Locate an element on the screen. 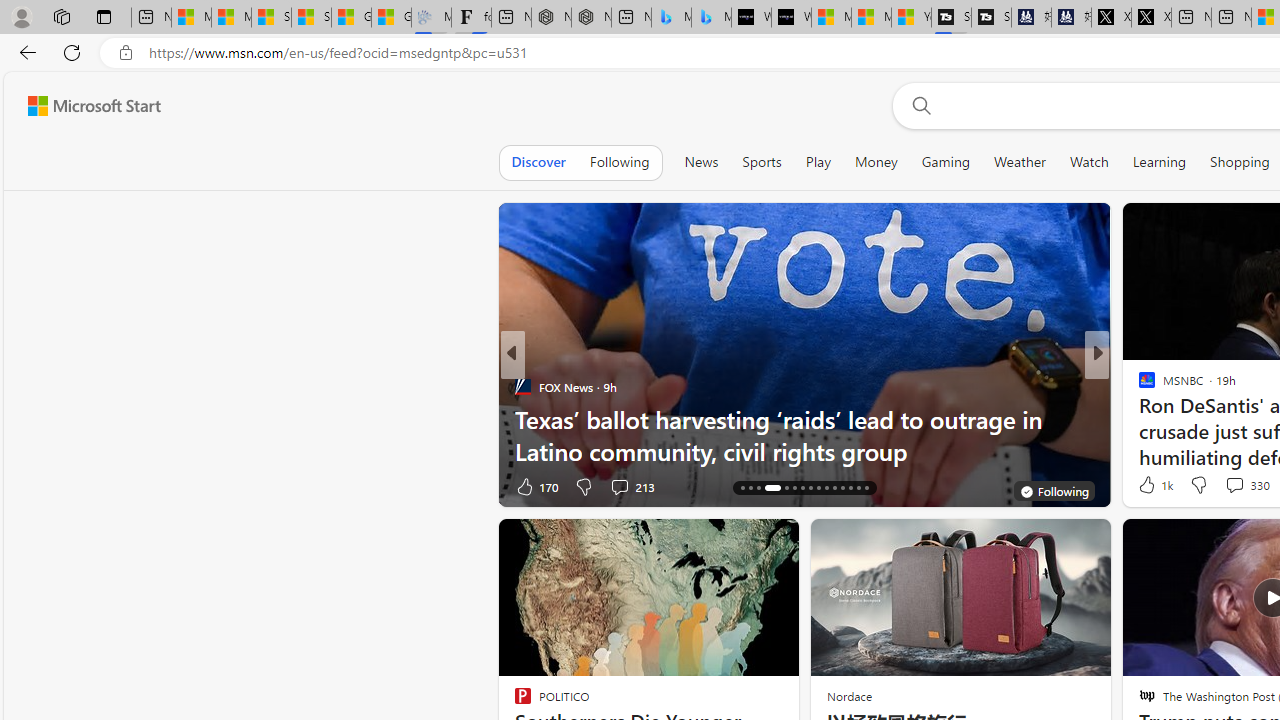  View comments 96 Comment is located at coordinates (1234, 486).